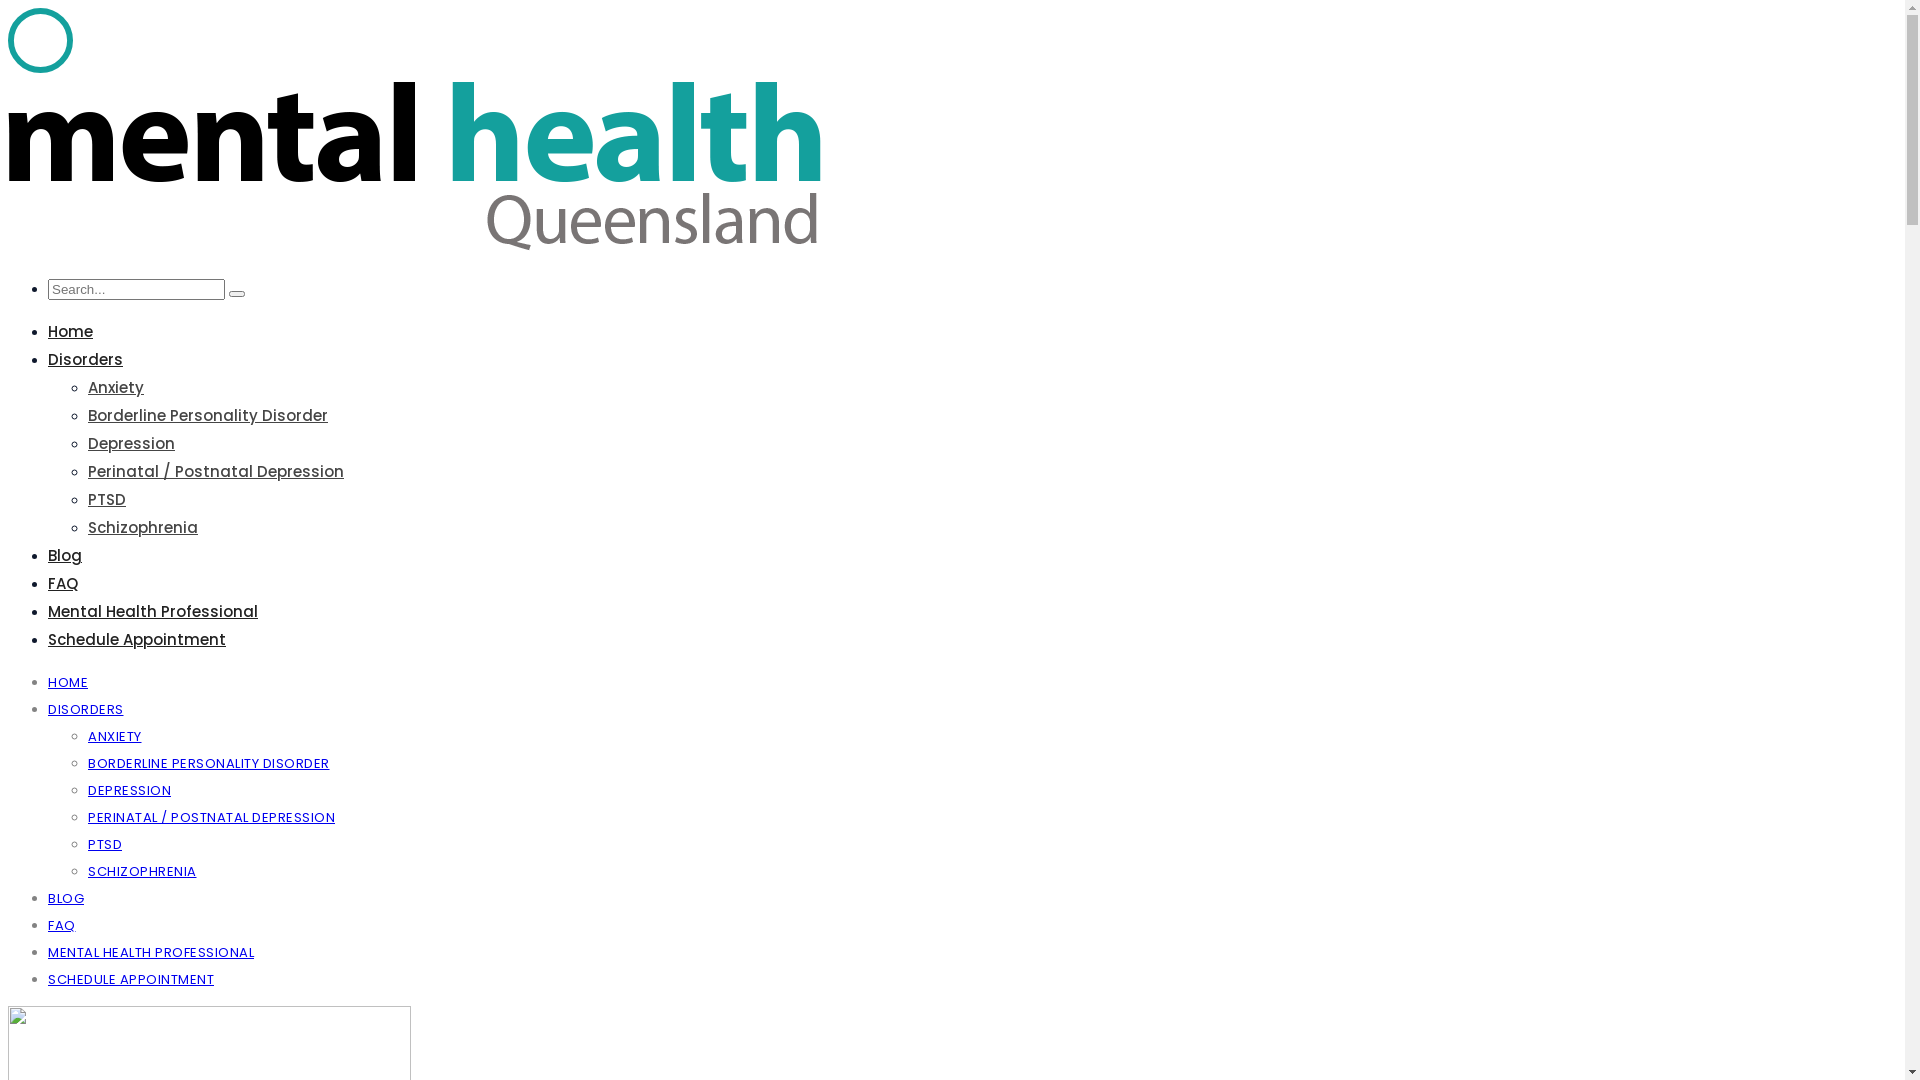 The height and width of the screenshot is (1080, 1920). What do you see at coordinates (105, 844) in the screenshot?
I see `PTSD` at bounding box center [105, 844].